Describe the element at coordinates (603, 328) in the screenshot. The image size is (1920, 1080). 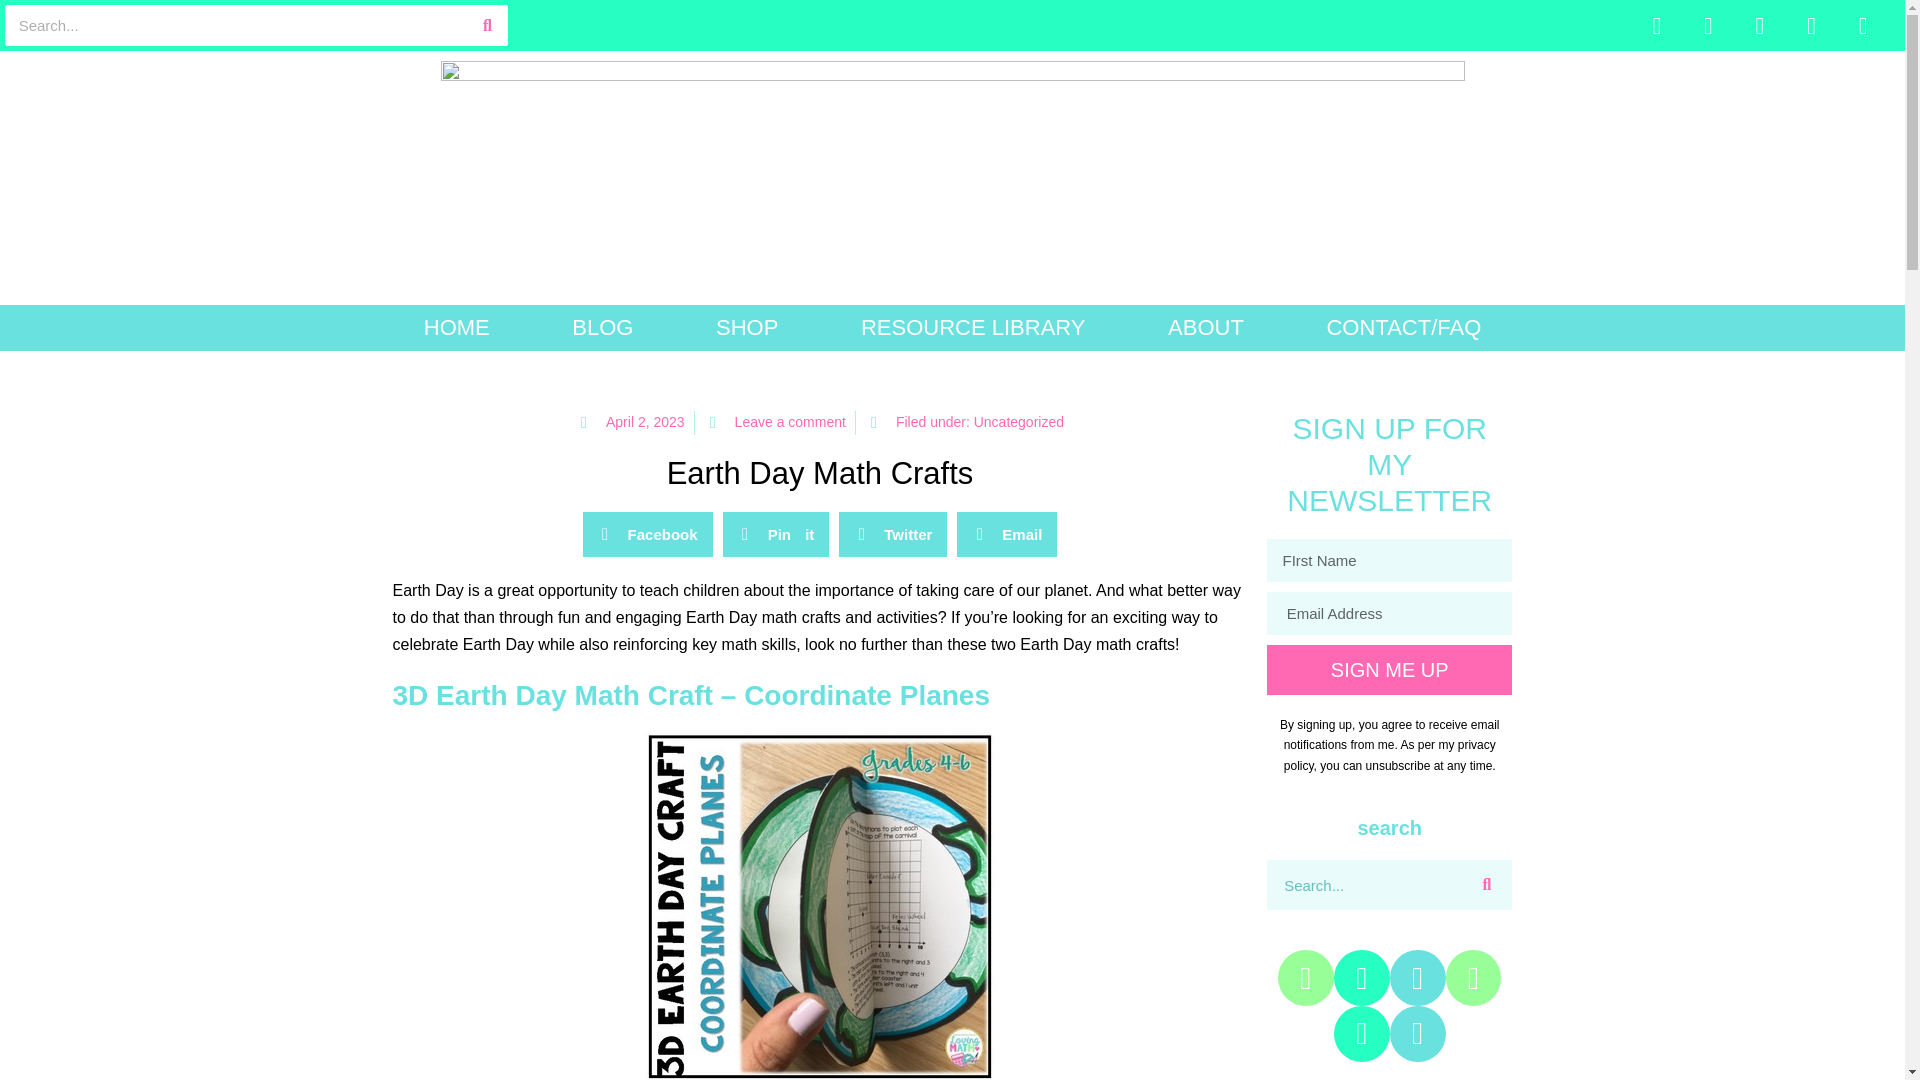
I see `BLOG` at that location.